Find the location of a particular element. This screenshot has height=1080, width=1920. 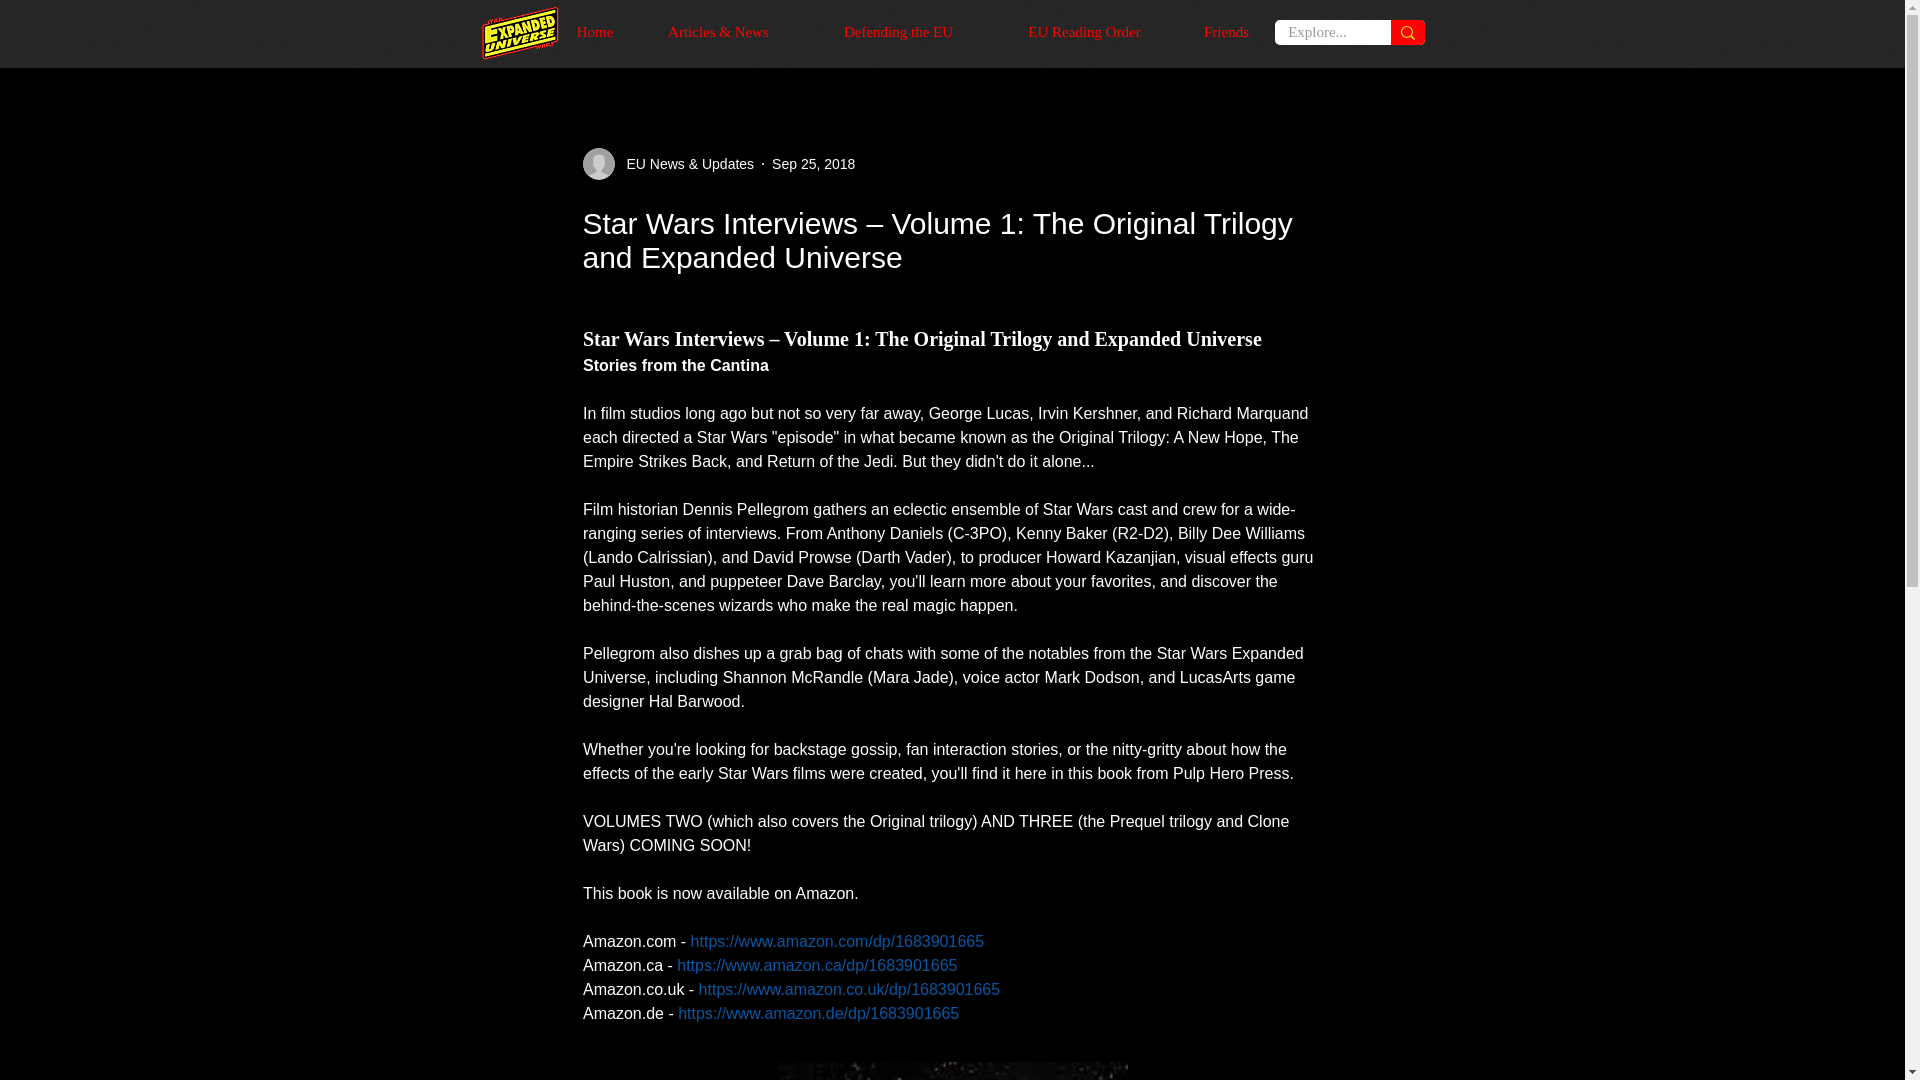

EU Reading Order is located at coordinates (1084, 32).